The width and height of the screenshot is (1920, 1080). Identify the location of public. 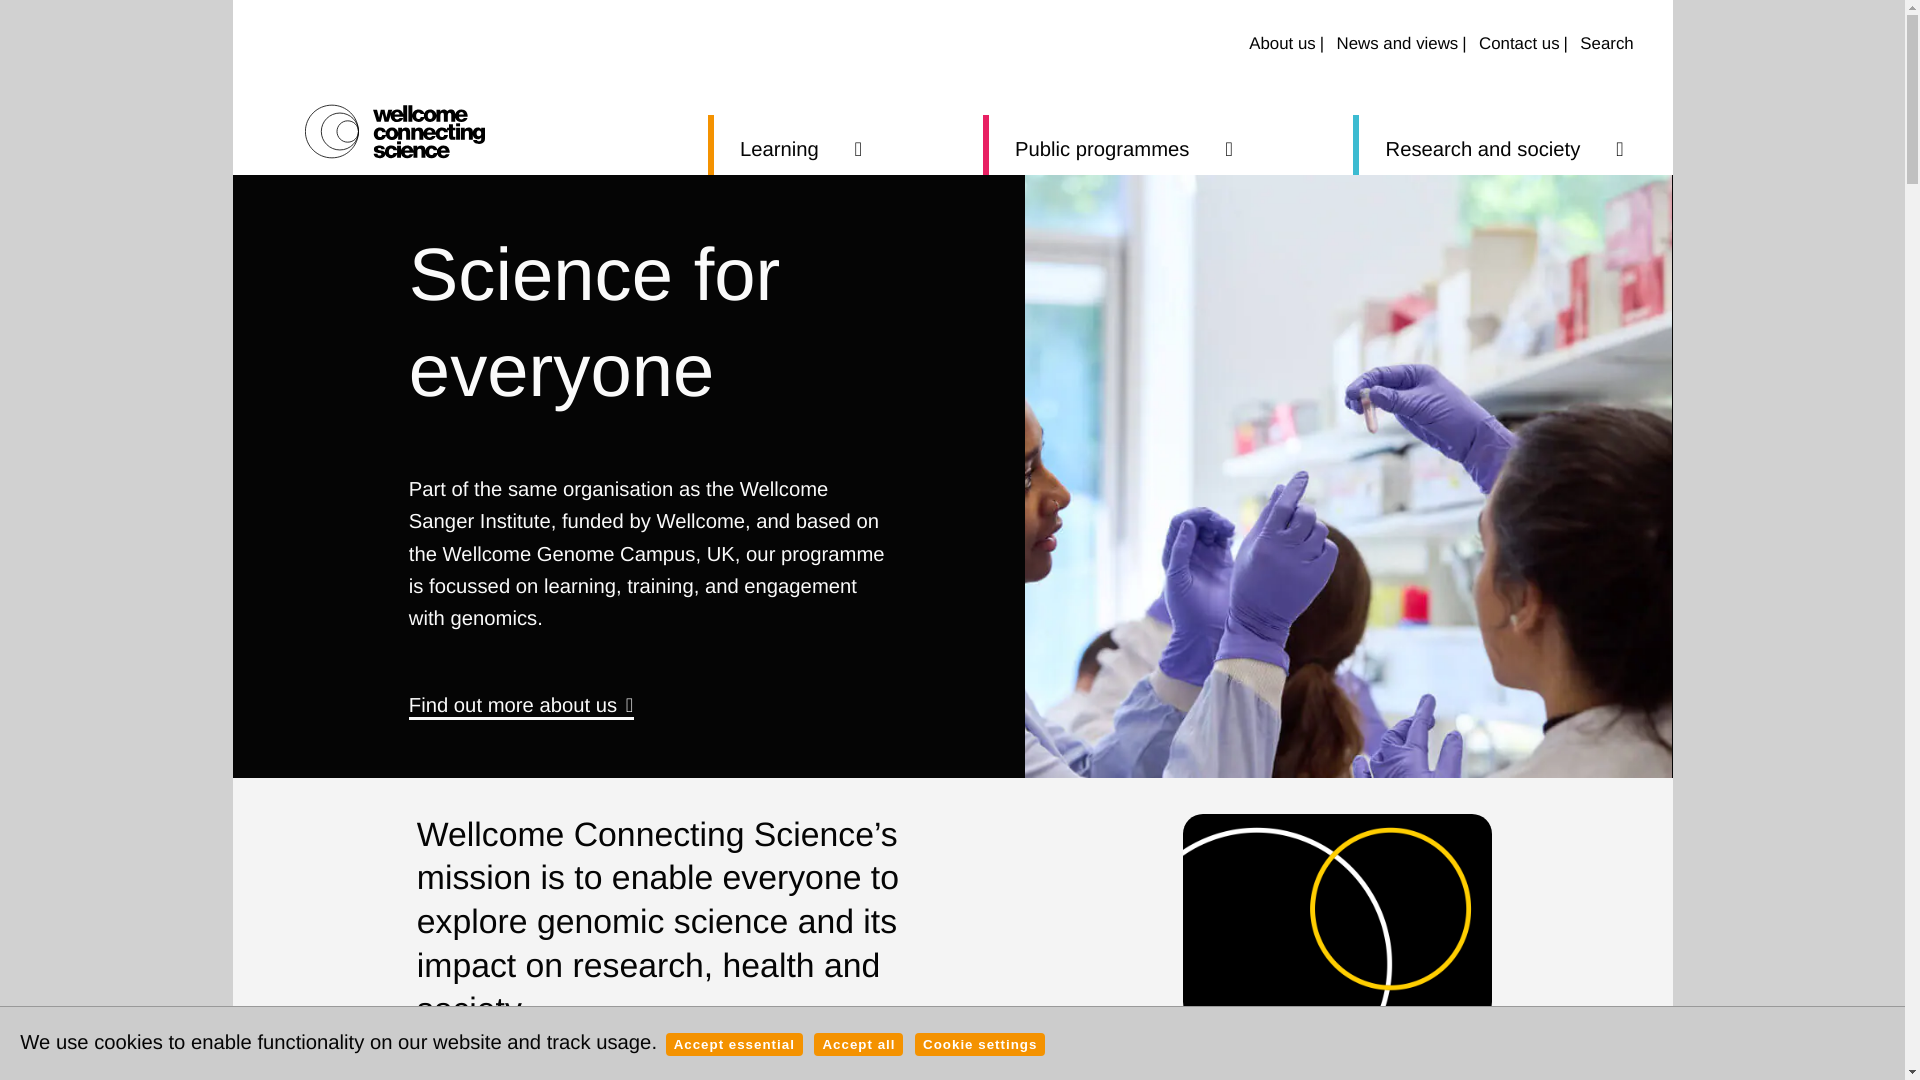
(1124, 144).